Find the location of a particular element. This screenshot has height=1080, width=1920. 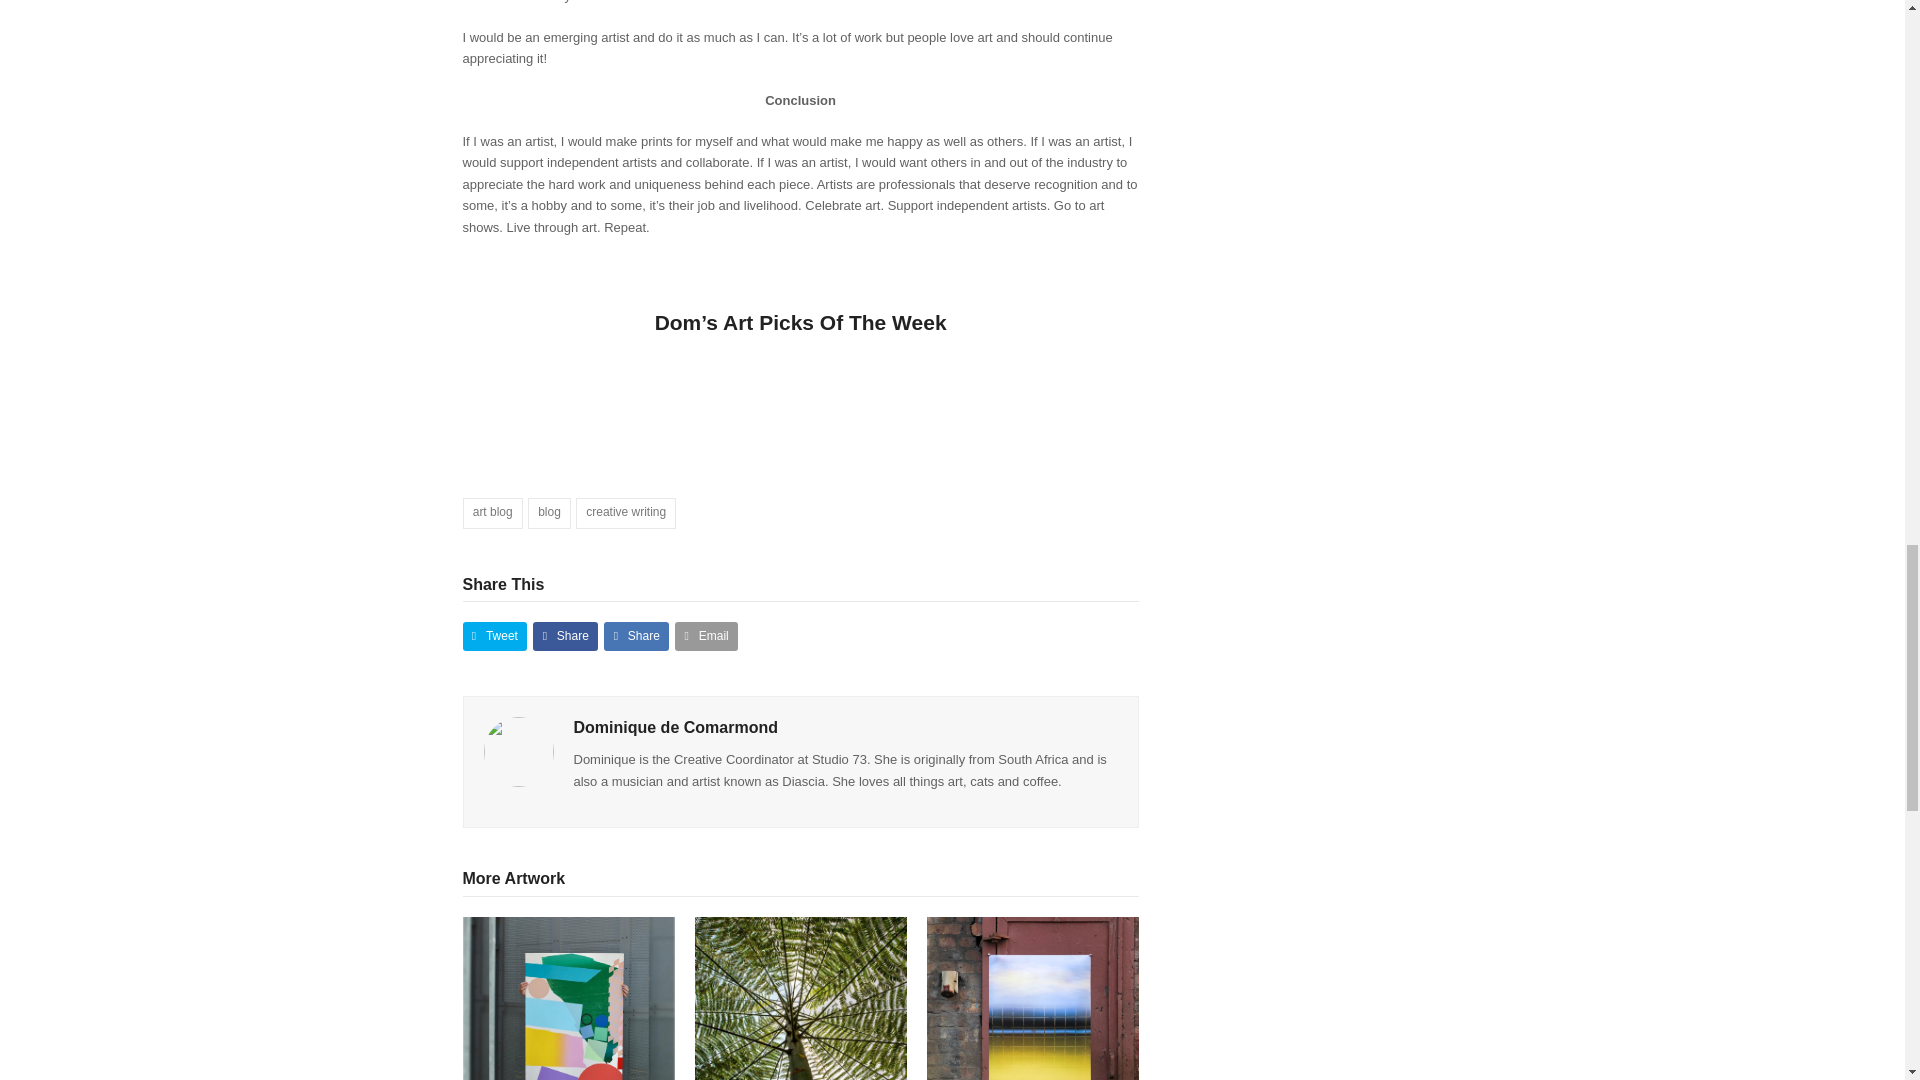

Visit Author Page is located at coordinates (676, 727).